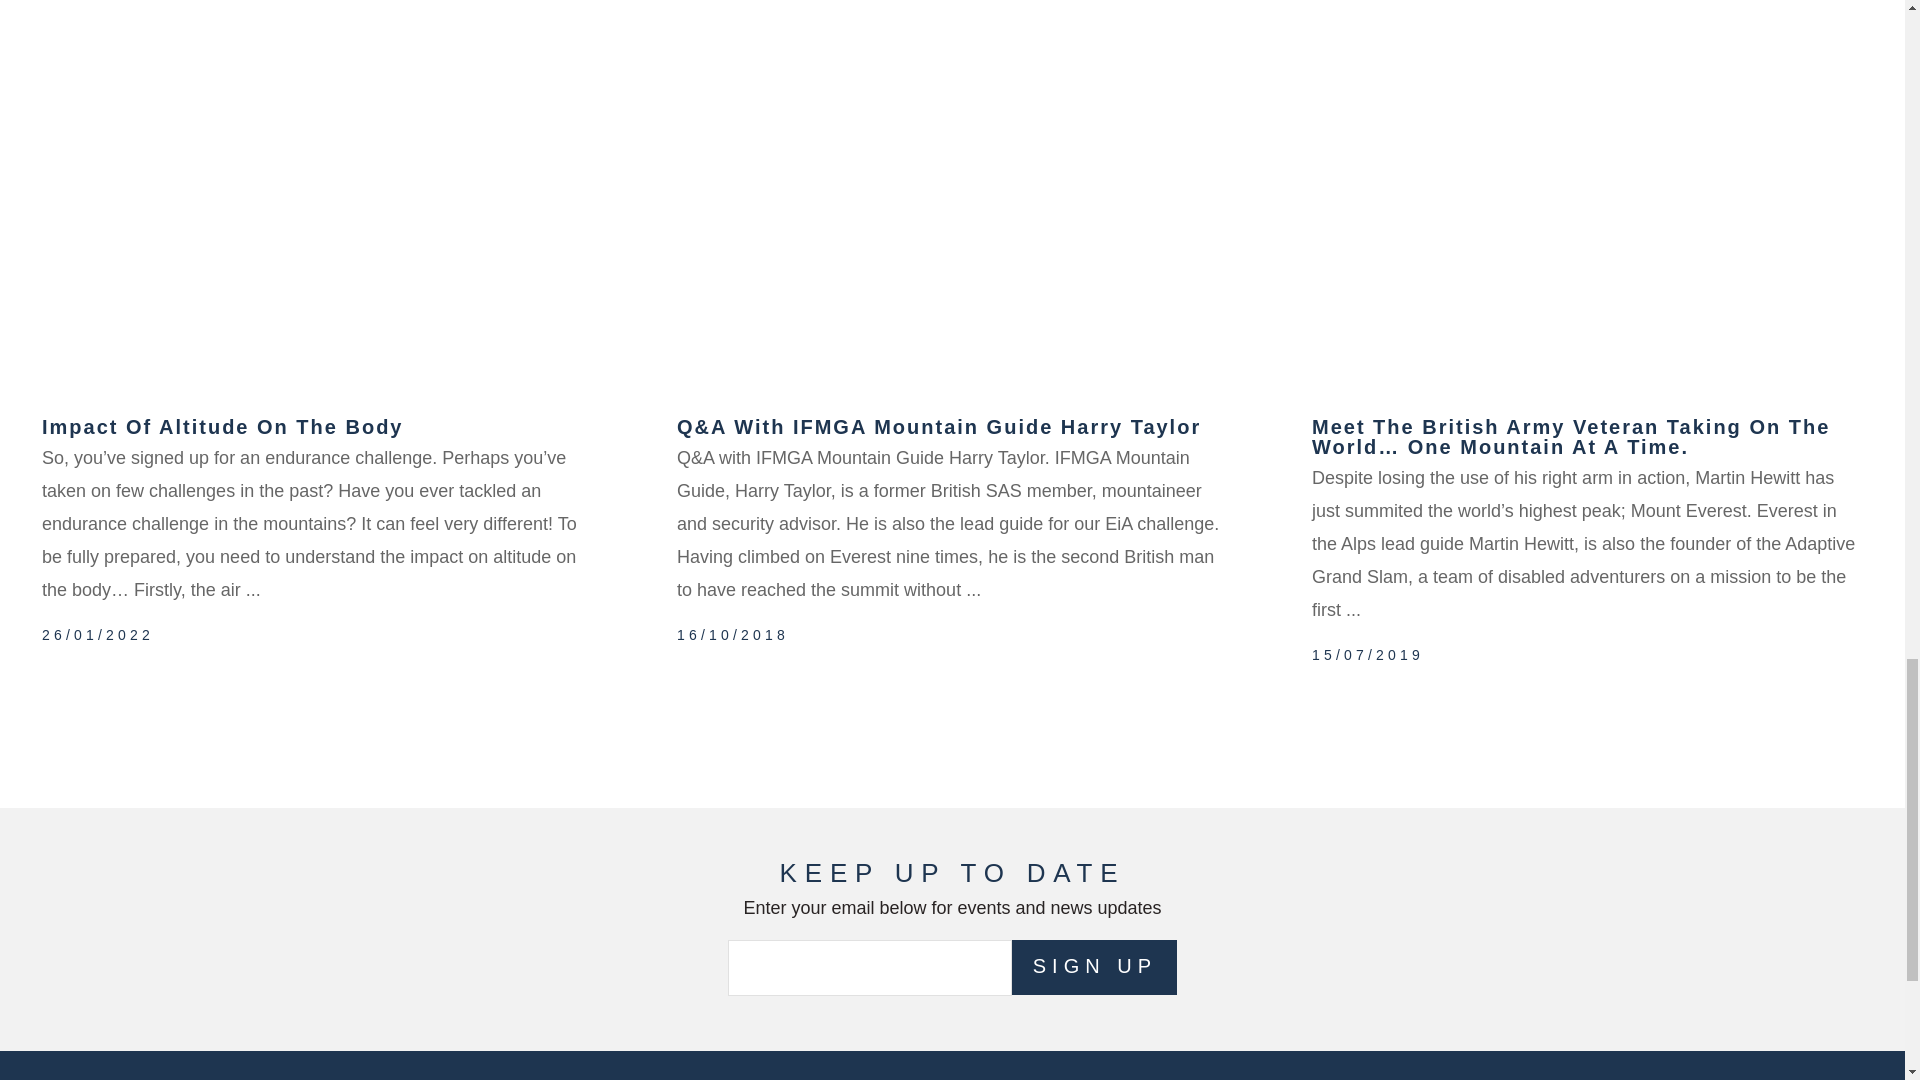  Describe the element at coordinates (1094, 967) in the screenshot. I see `Sign Up` at that location.